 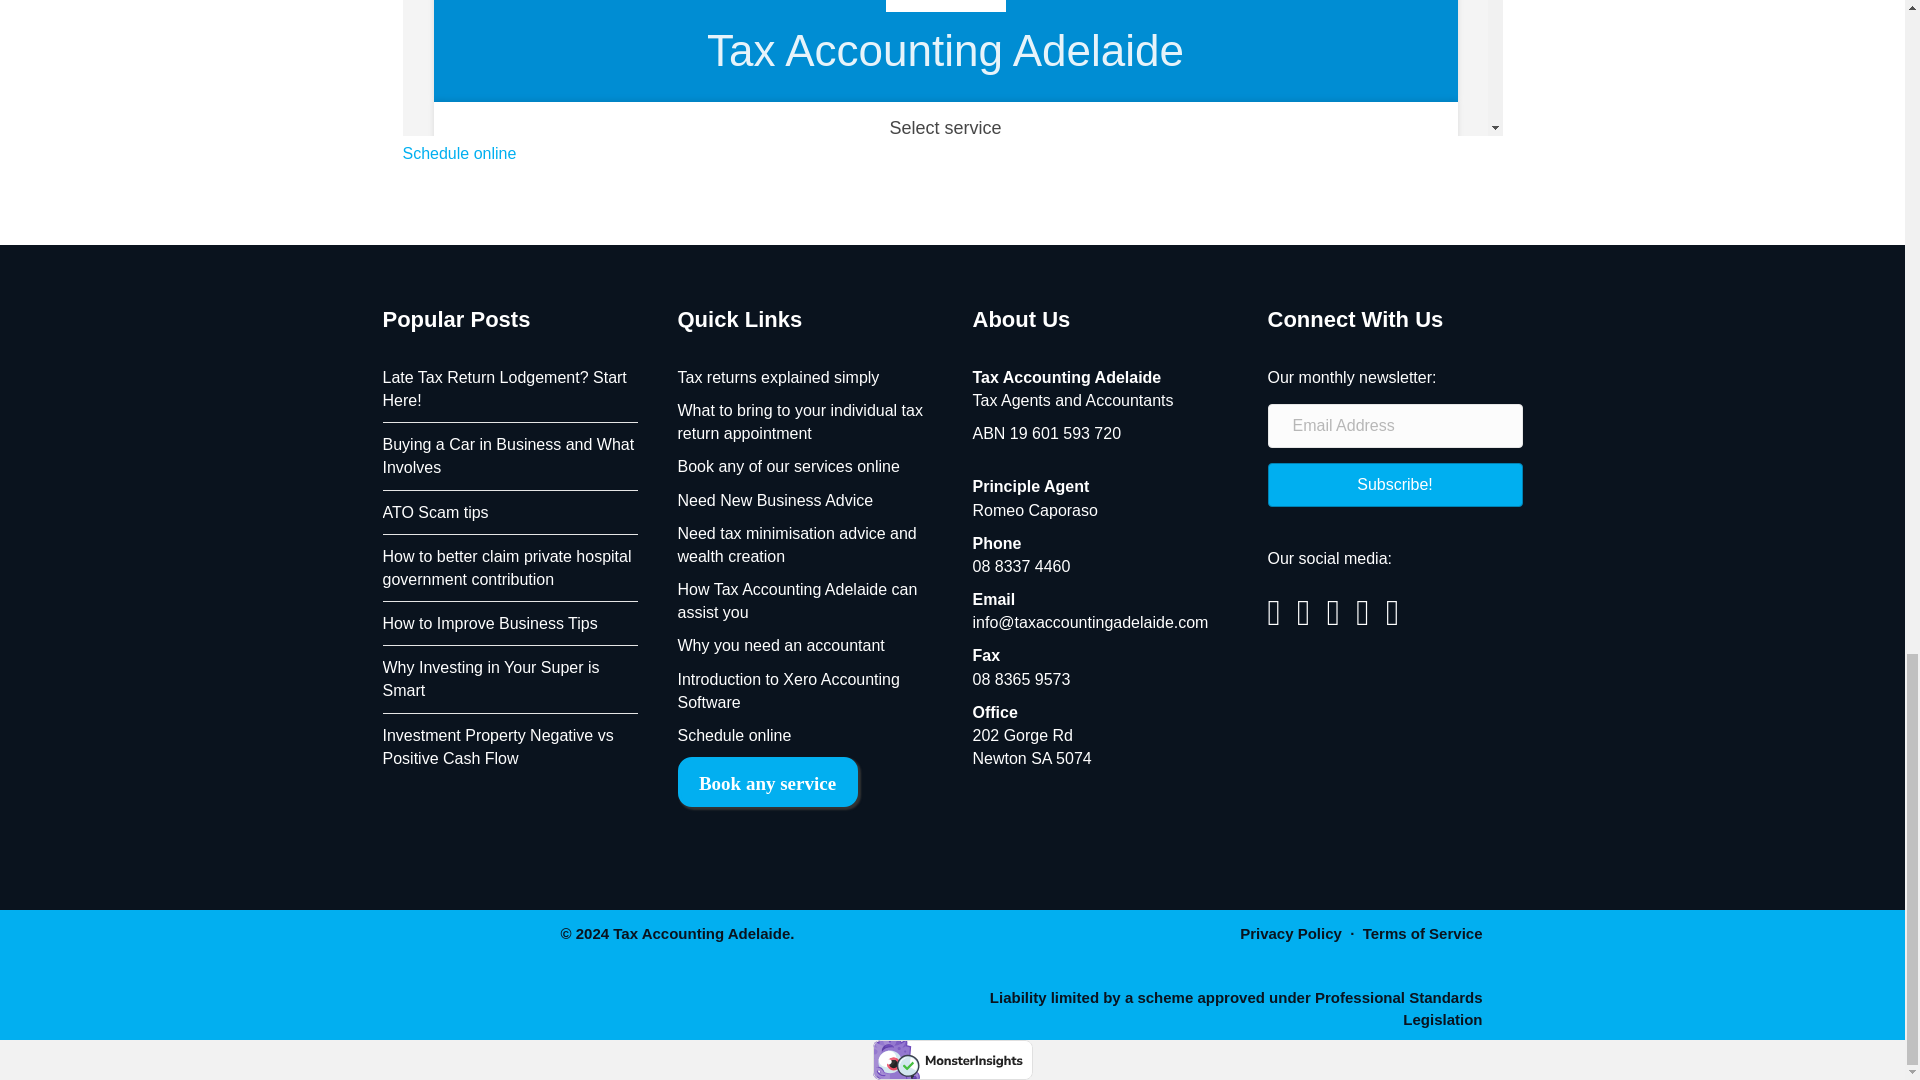 What do you see at coordinates (490, 678) in the screenshot?
I see `Why Investing in Your Super is Smart` at bounding box center [490, 678].